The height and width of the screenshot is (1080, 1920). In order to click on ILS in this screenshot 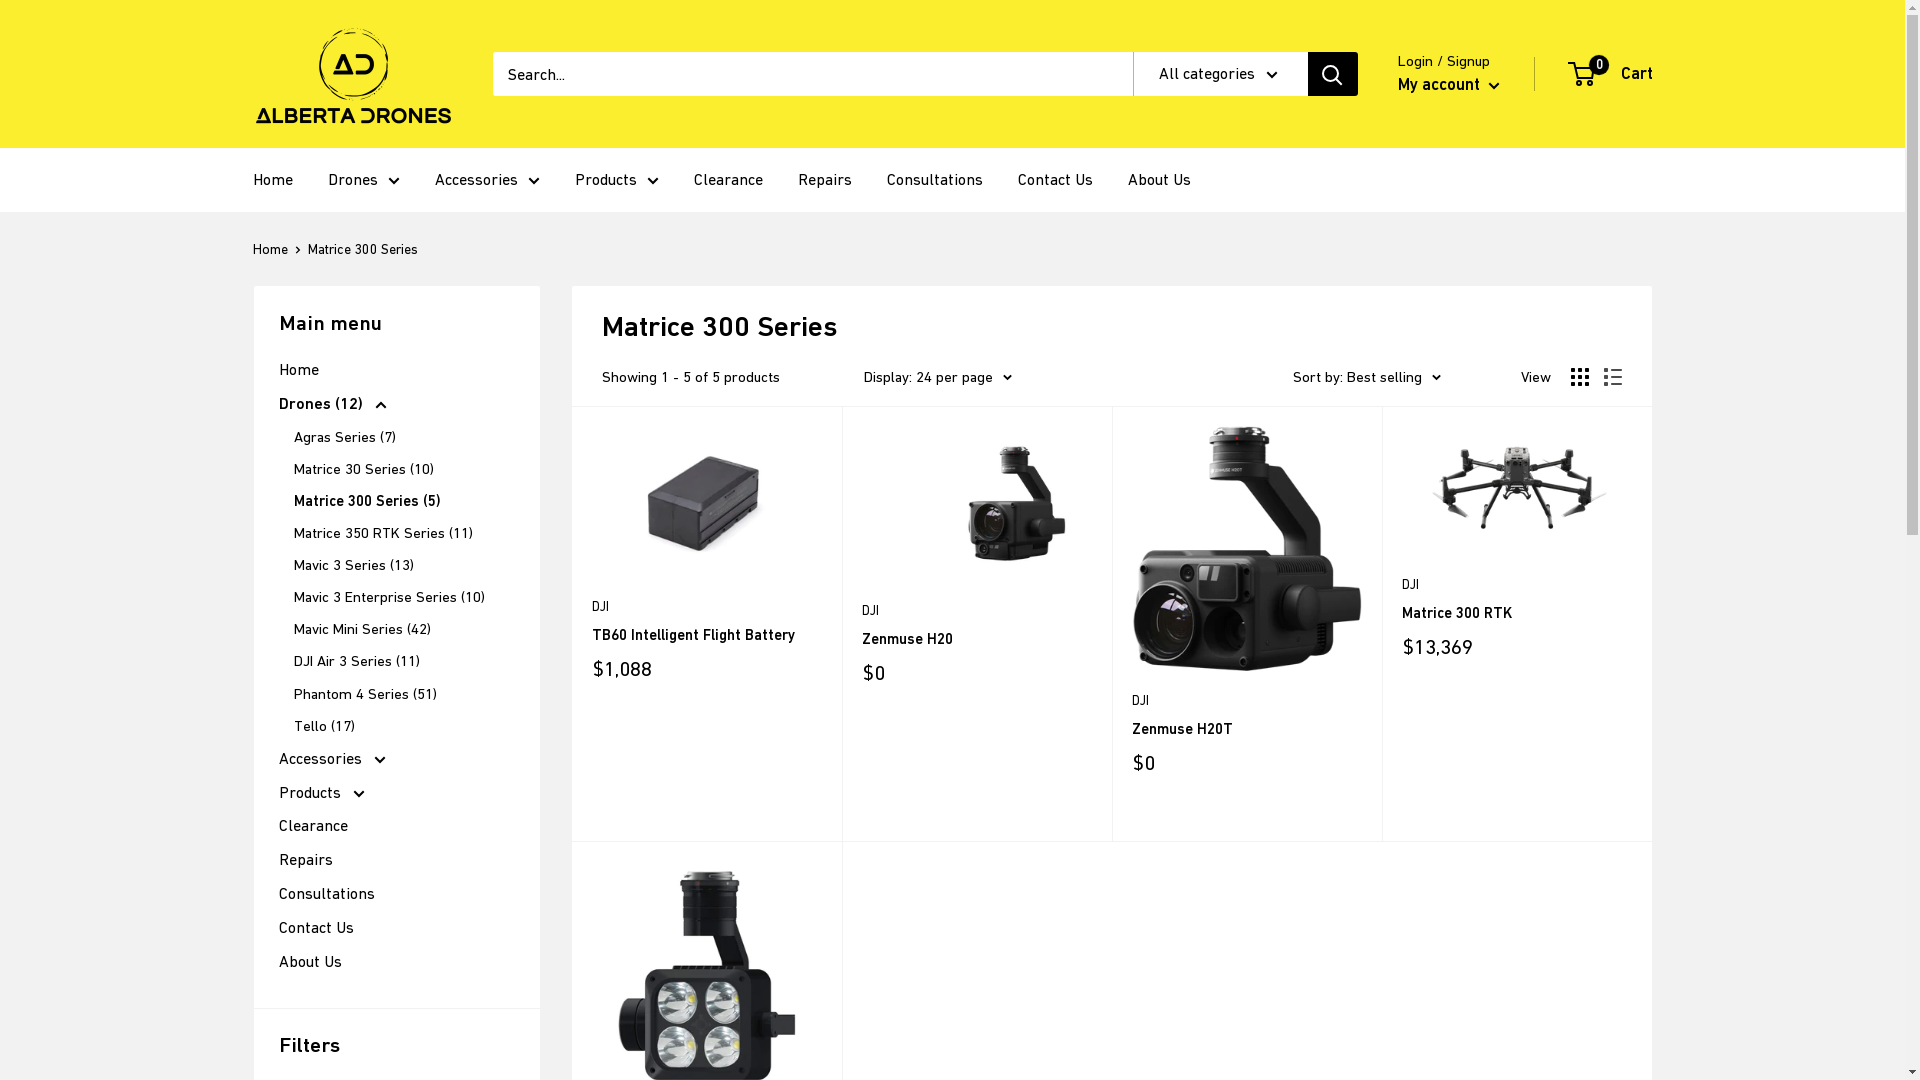, I will do `click(304, 140)`.